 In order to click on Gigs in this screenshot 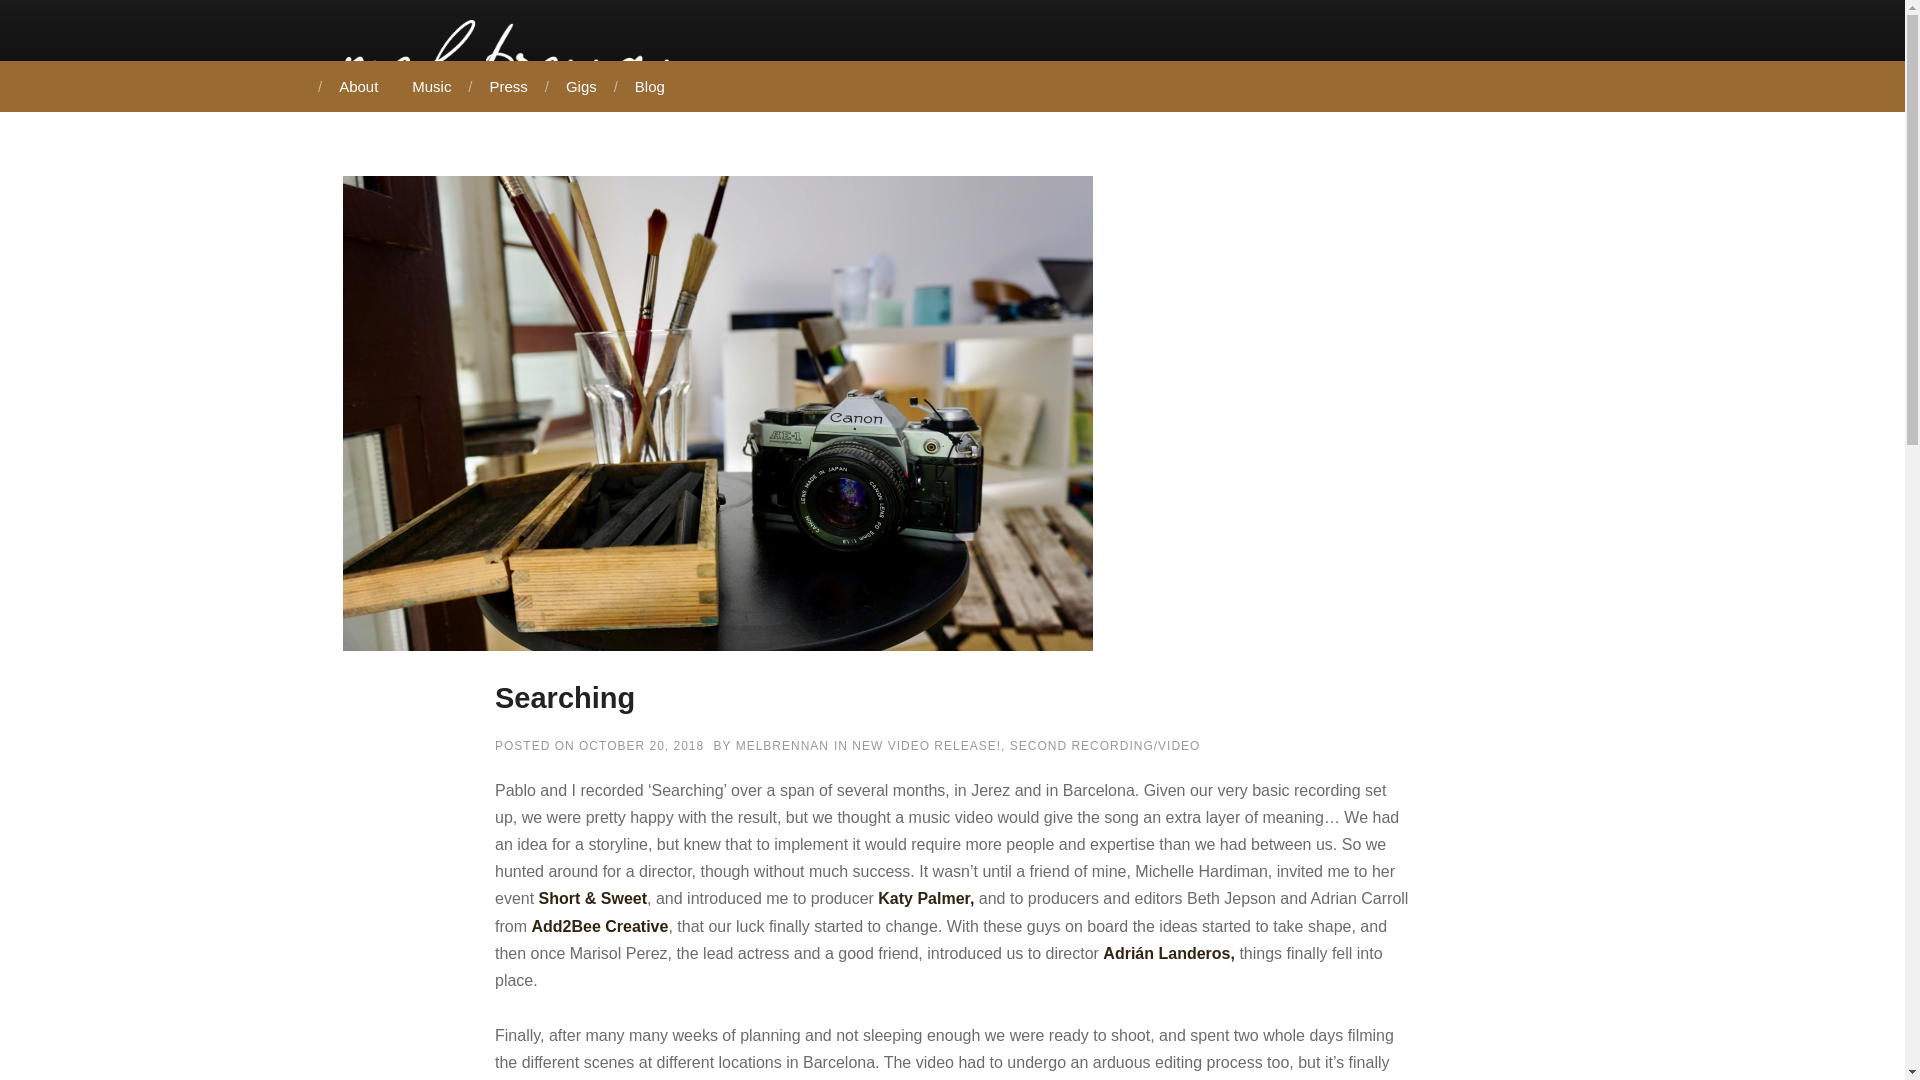, I will do `click(580, 86)`.